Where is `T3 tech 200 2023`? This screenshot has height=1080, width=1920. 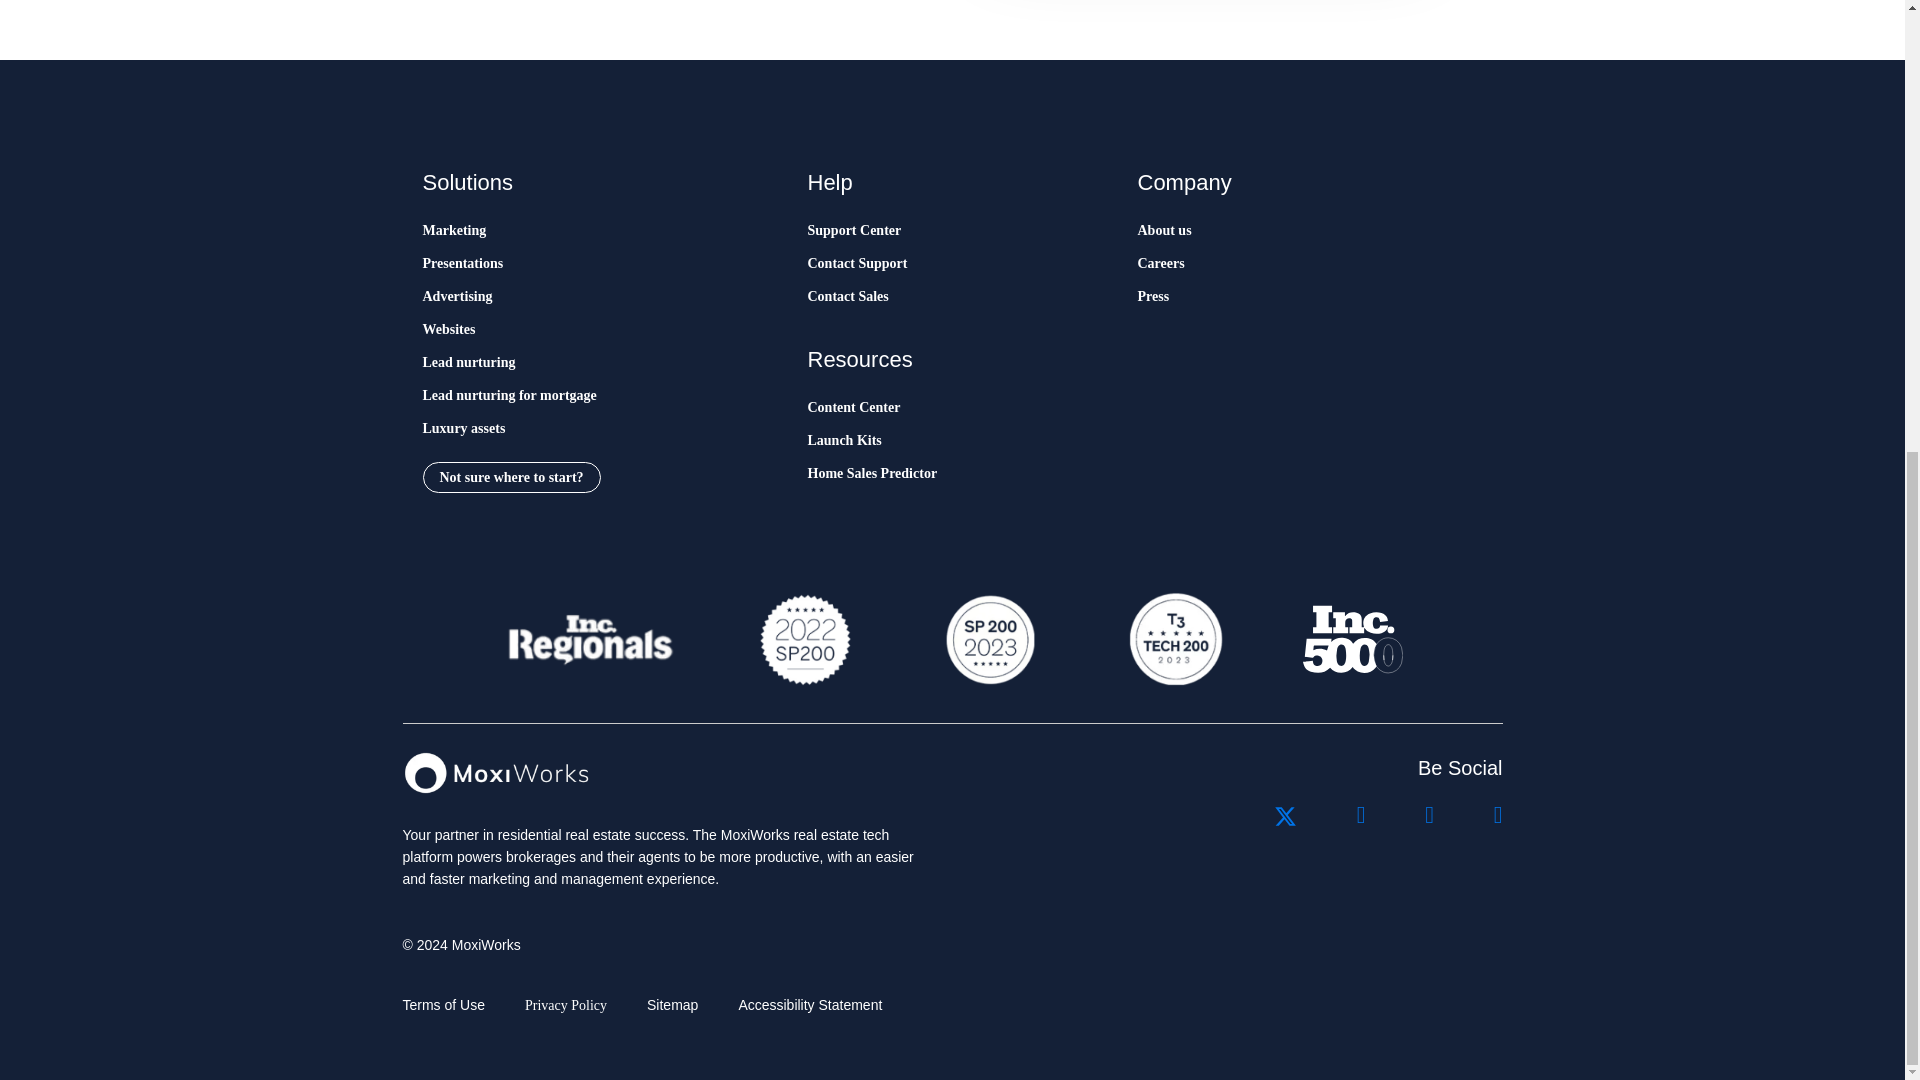 T3 tech 200 2023 is located at coordinates (1174, 639).